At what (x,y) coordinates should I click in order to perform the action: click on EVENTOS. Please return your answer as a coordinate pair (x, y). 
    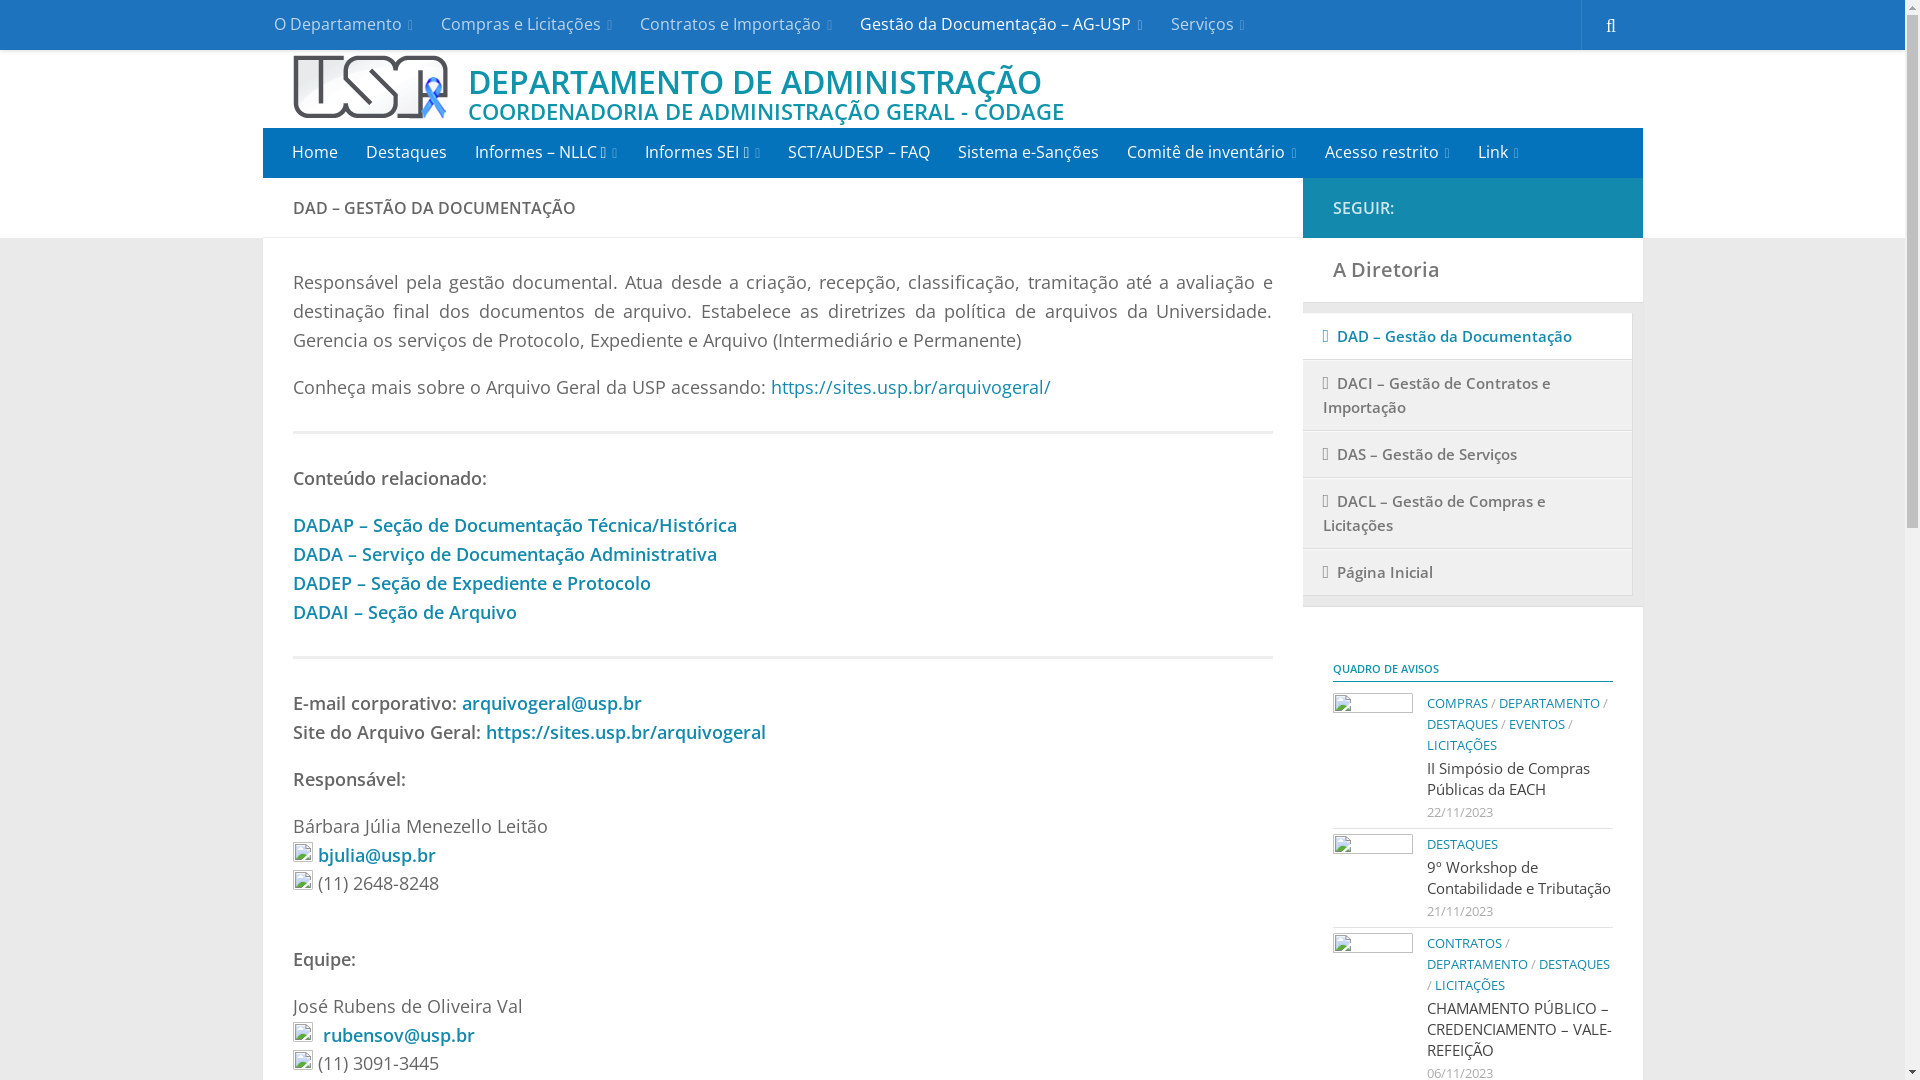
    Looking at the image, I should click on (1536, 724).